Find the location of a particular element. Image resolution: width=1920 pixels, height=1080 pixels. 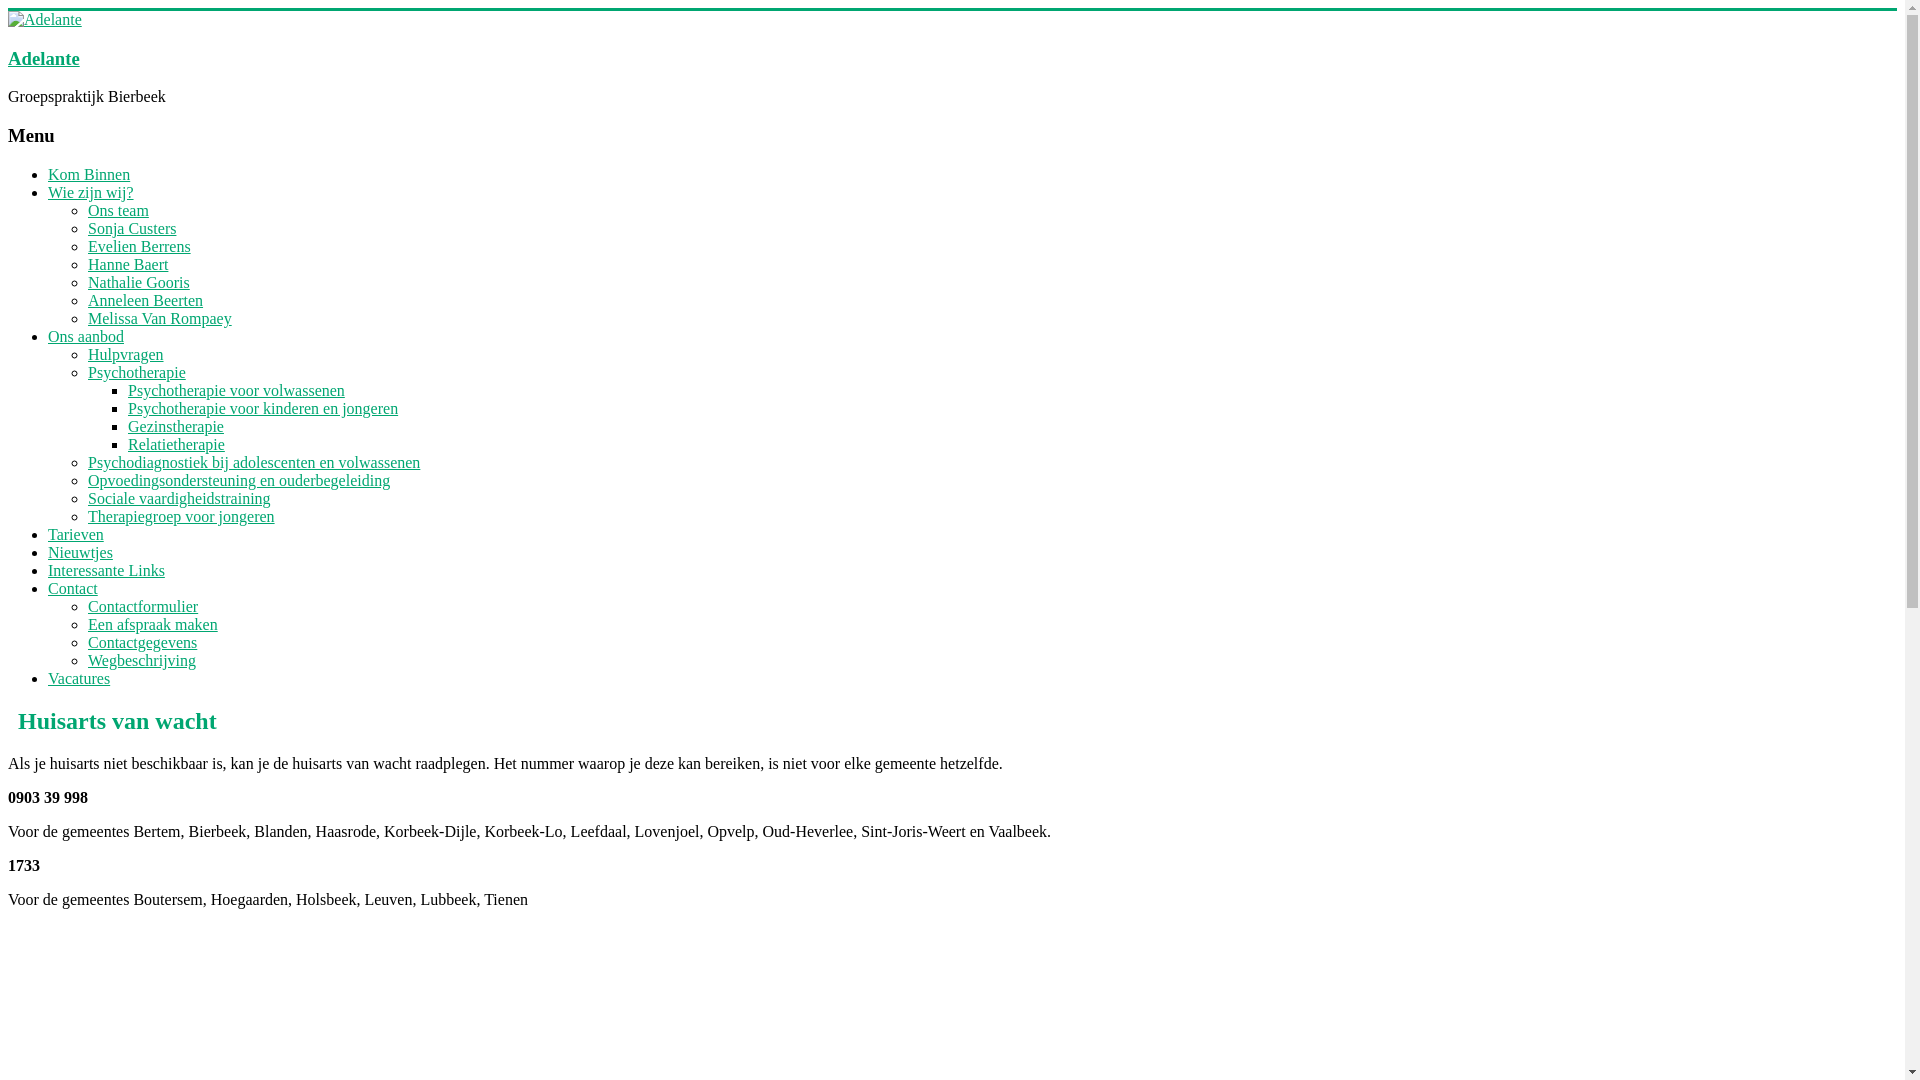

Een afspraak maken is located at coordinates (153, 624).